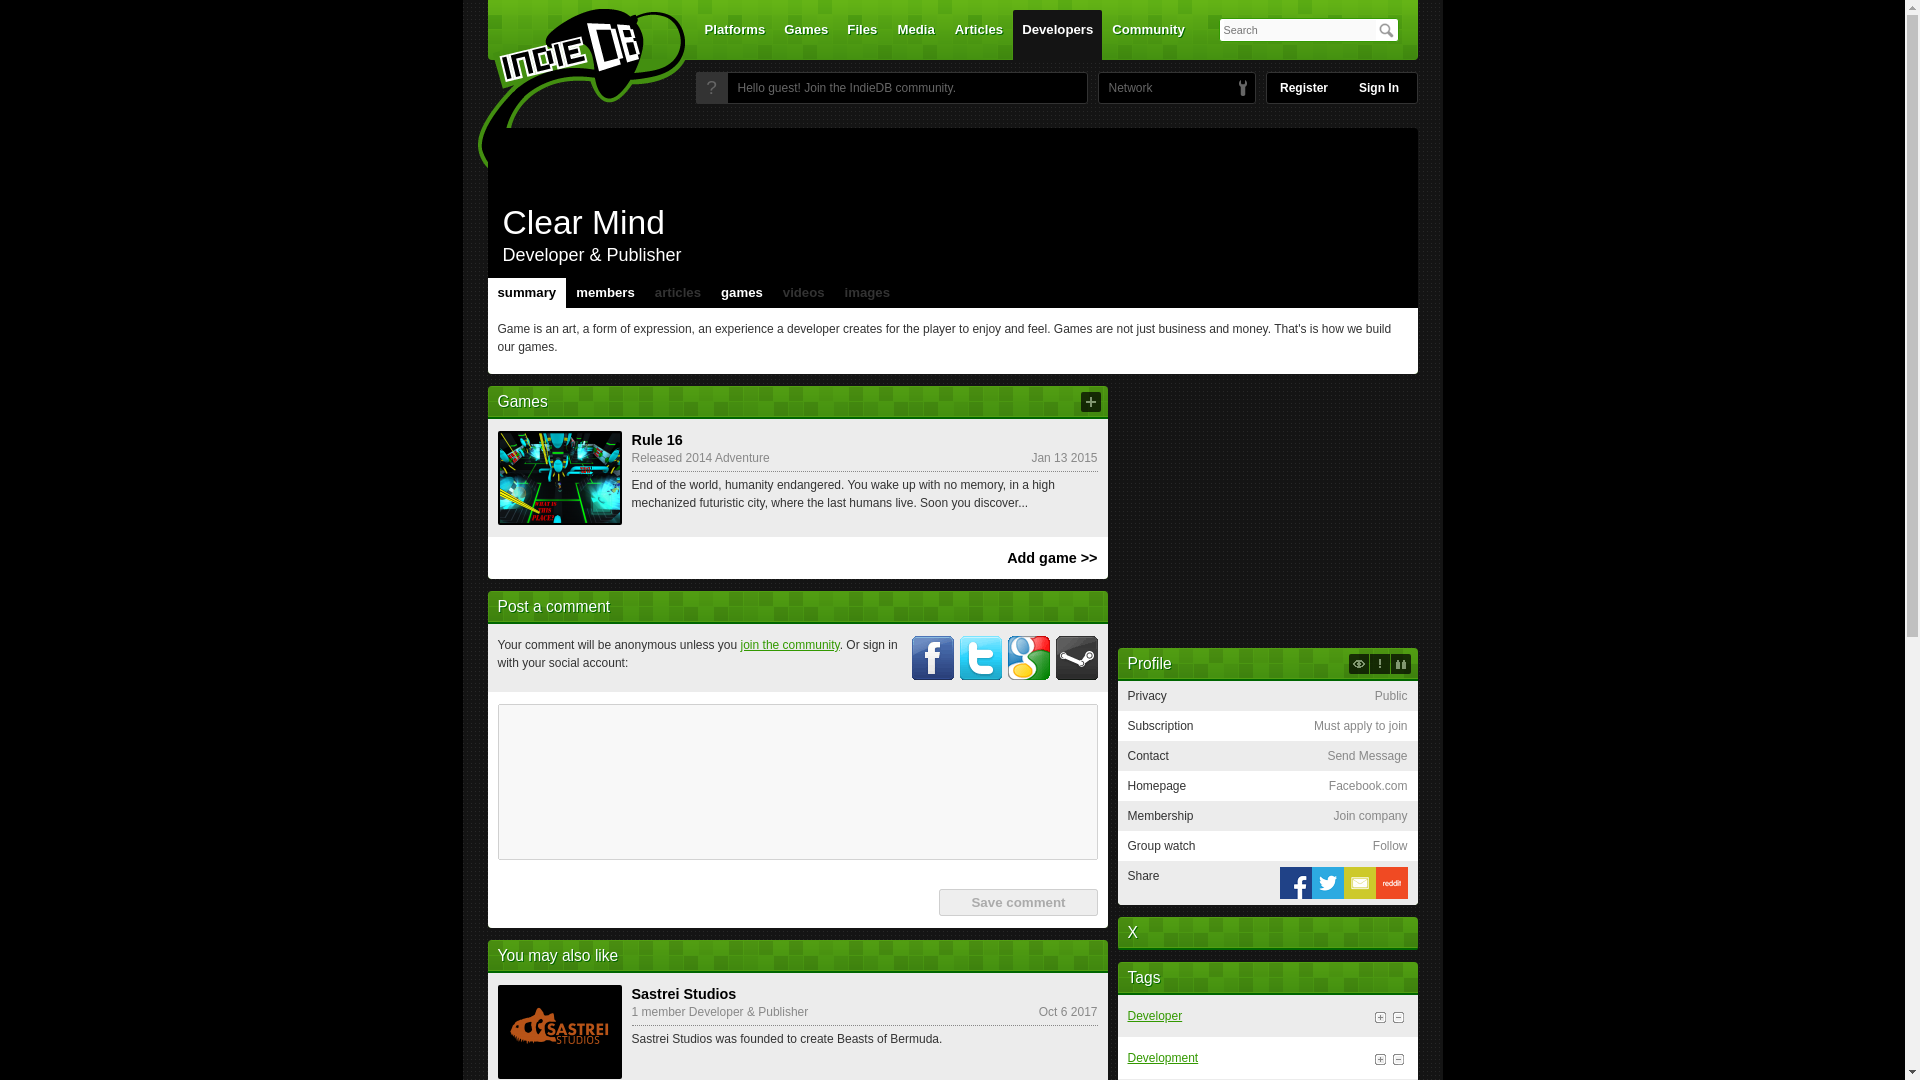  What do you see at coordinates (1125, 88) in the screenshot?
I see `DBolical` at bounding box center [1125, 88].